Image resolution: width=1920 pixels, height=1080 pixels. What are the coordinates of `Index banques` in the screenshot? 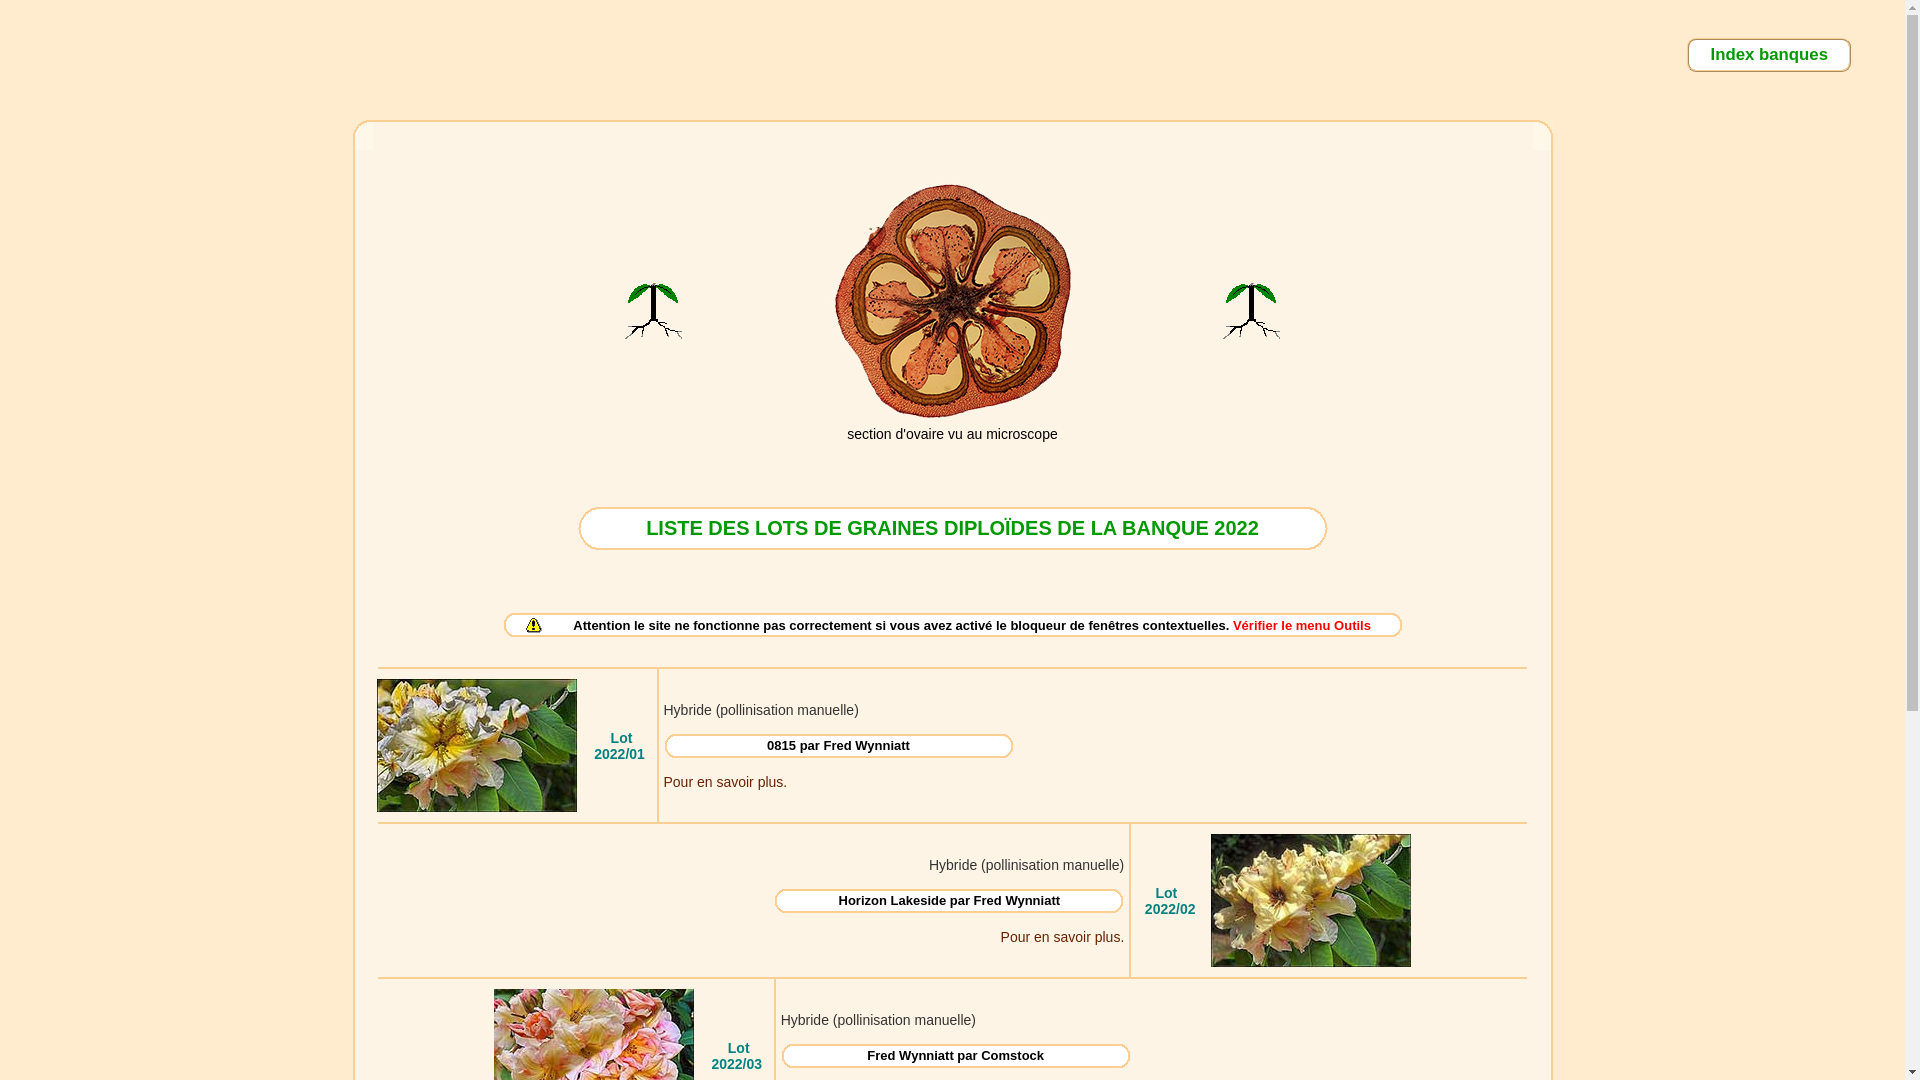 It's located at (1769, 54).